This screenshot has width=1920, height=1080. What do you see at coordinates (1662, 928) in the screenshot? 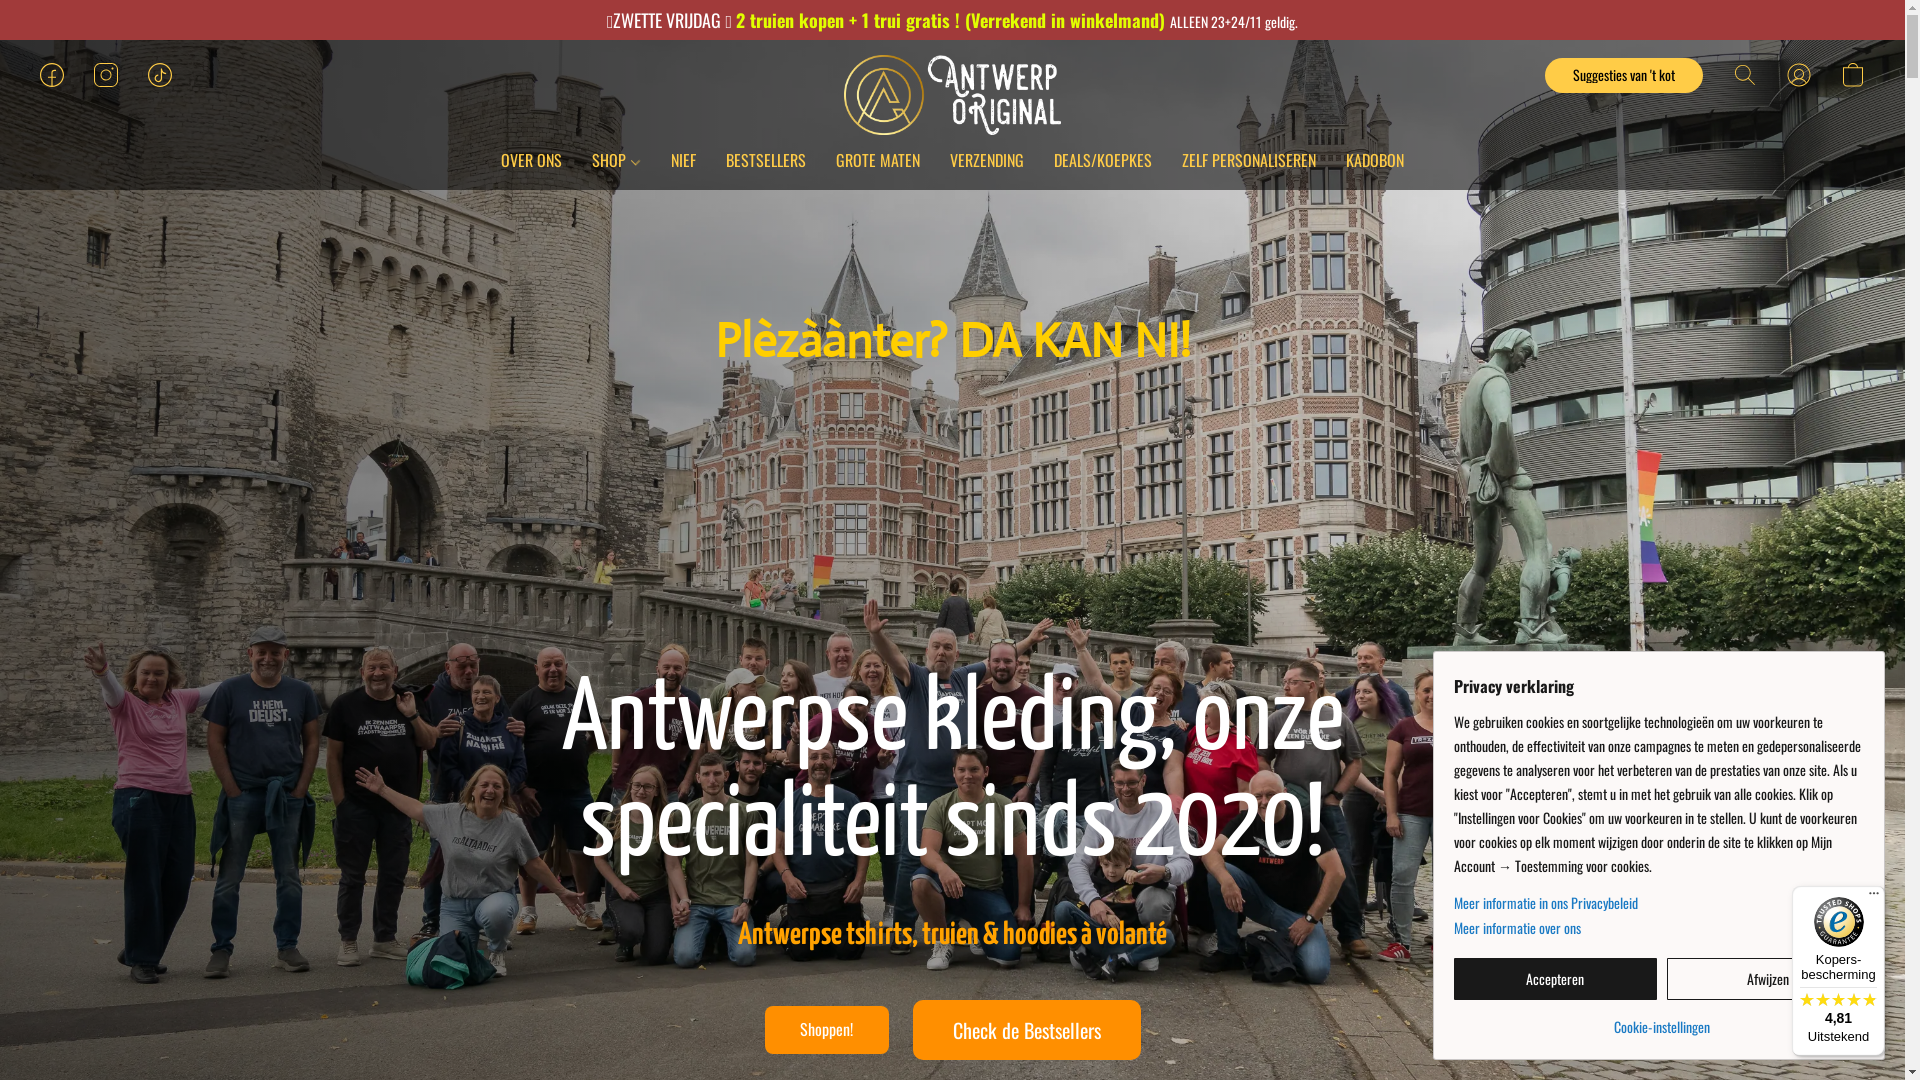
I see `Meer informatie over ons` at bounding box center [1662, 928].